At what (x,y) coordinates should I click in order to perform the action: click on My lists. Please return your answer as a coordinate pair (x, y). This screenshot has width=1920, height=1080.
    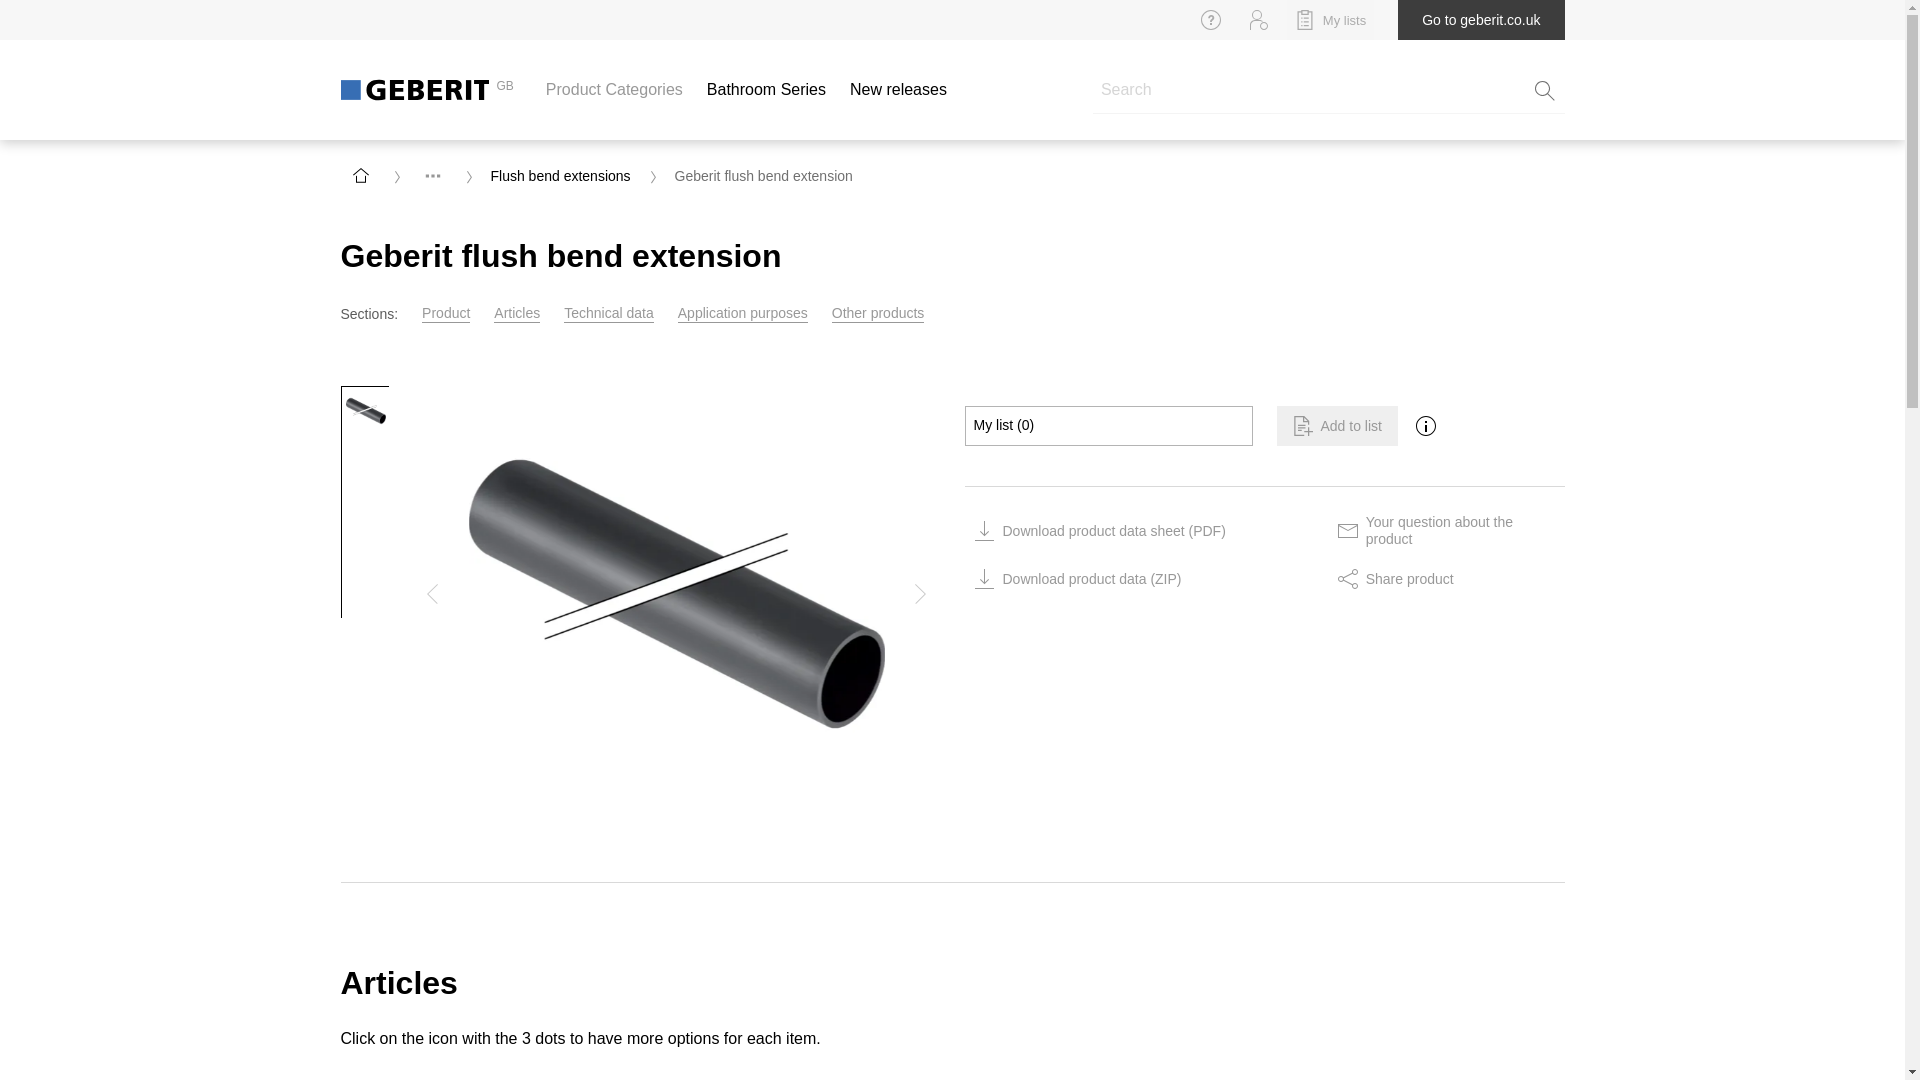
    Looking at the image, I should click on (1330, 18).